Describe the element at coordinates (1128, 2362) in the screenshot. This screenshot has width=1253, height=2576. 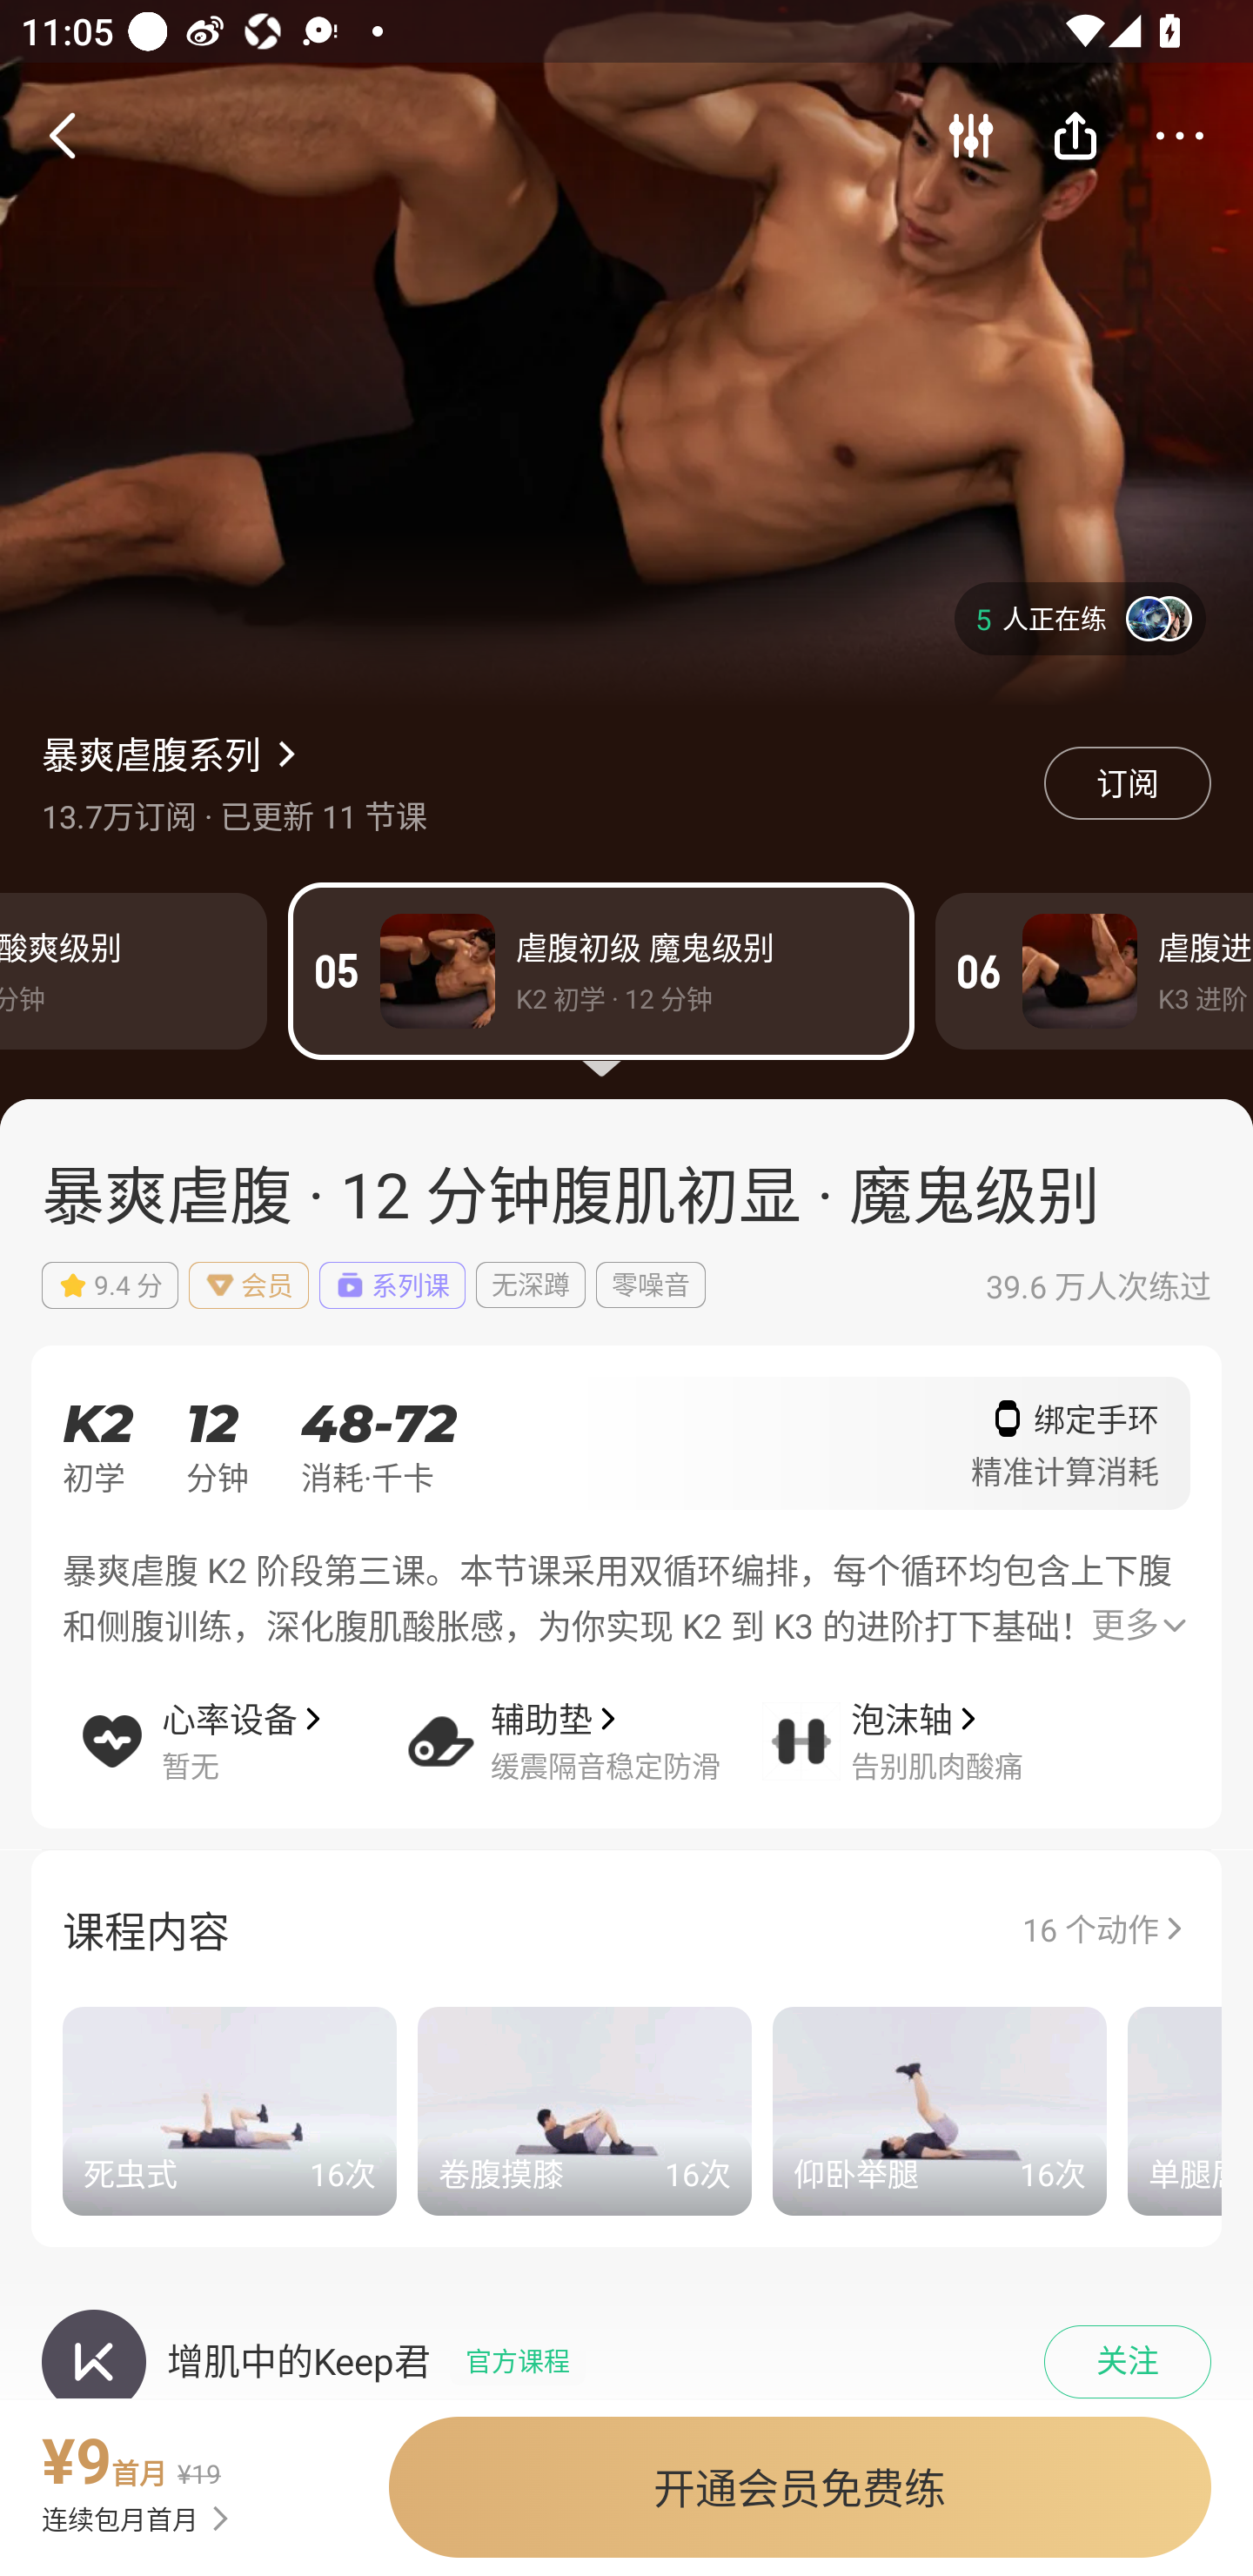
I see `关注` at that location.